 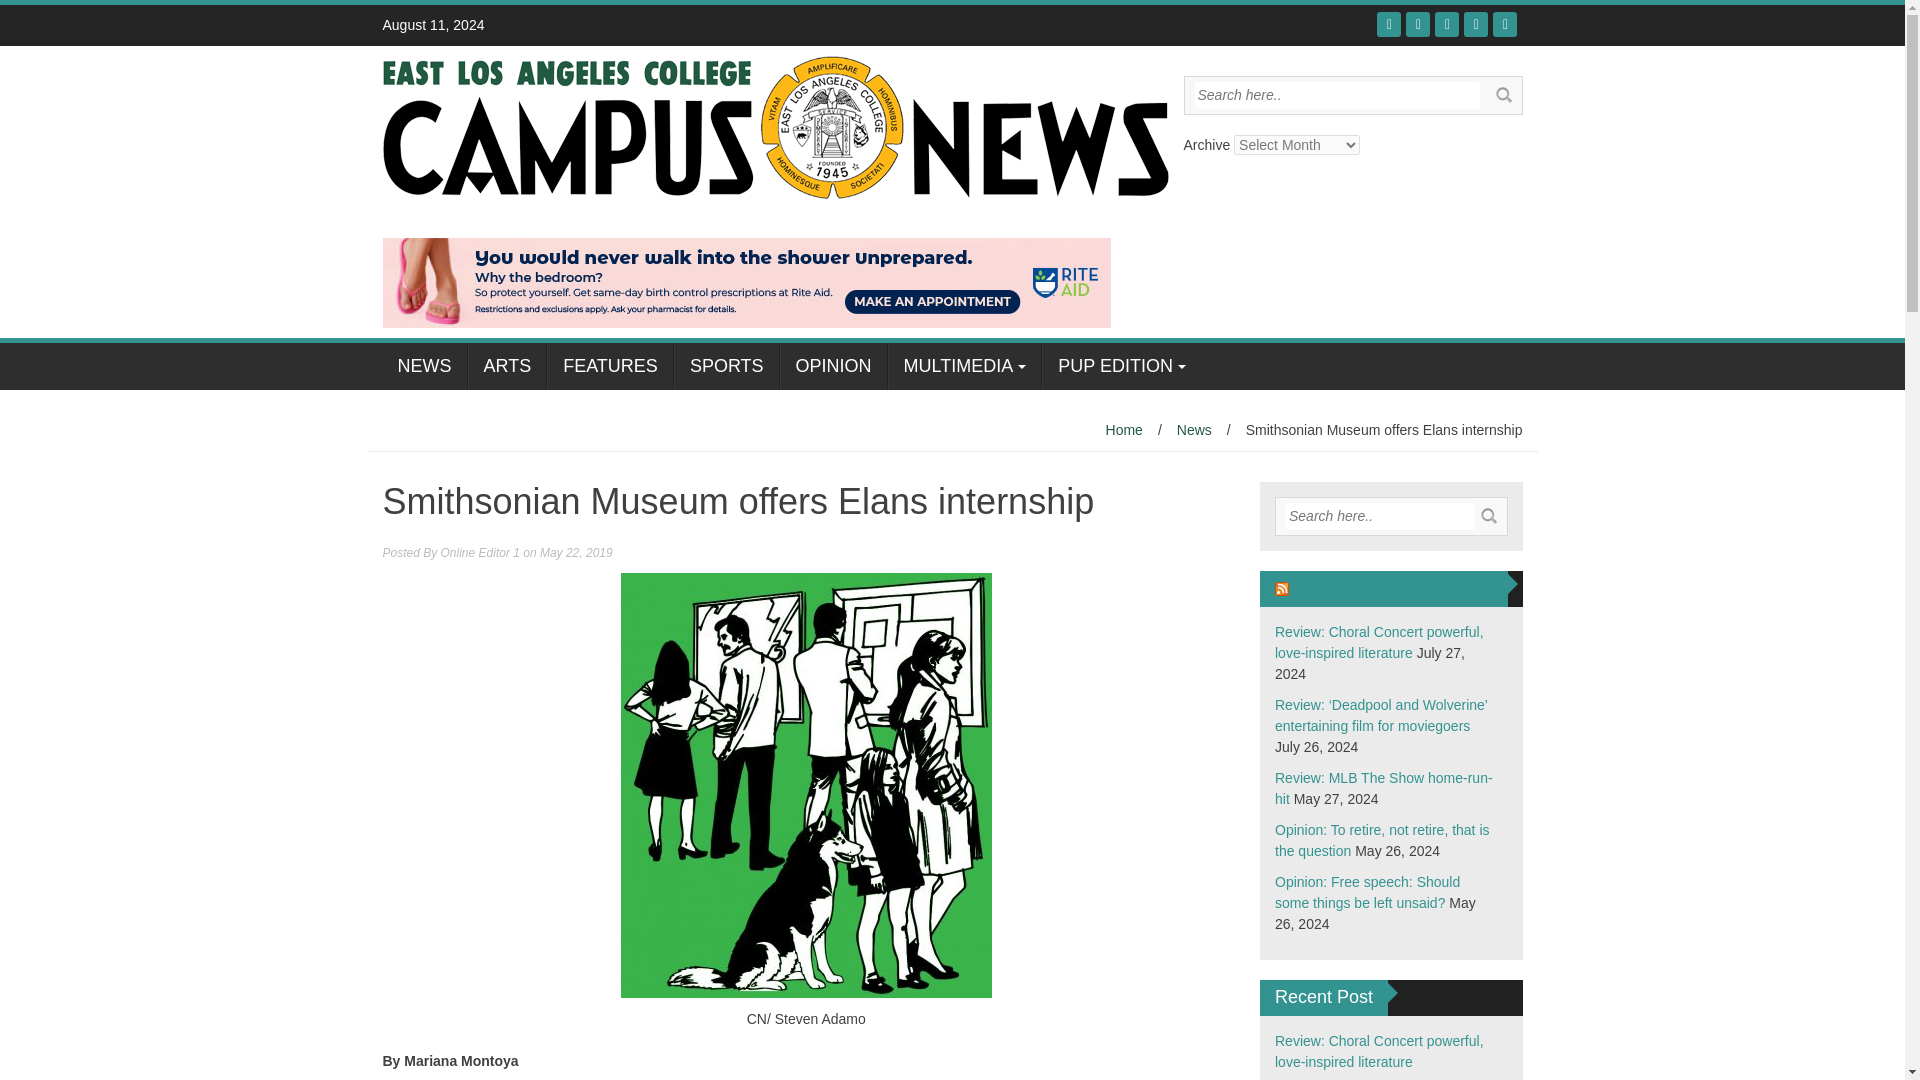 What do you see at coordinates (480, 553) in the screenshot?
I see `Online Editor 1` at bounding box center [480, 553].